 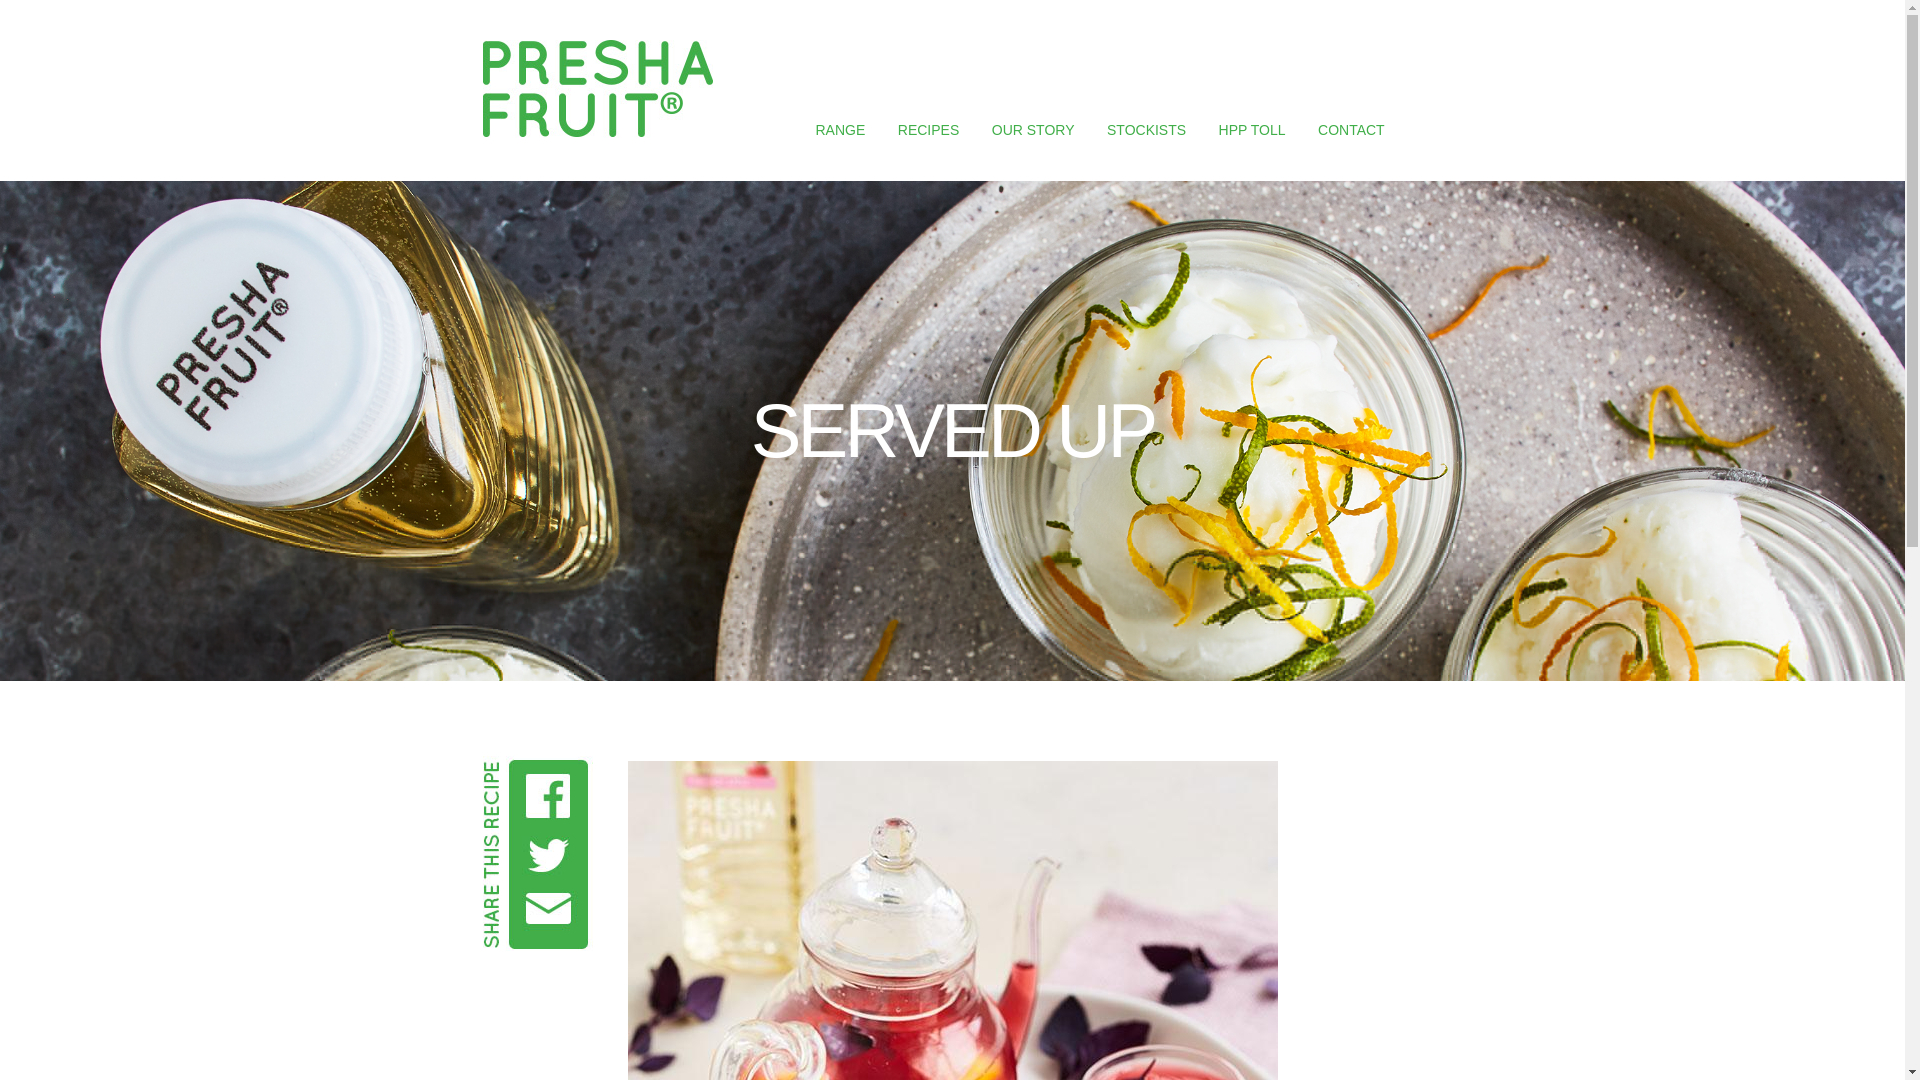 I want to click on RECIPES, so click(x=928, y=130).